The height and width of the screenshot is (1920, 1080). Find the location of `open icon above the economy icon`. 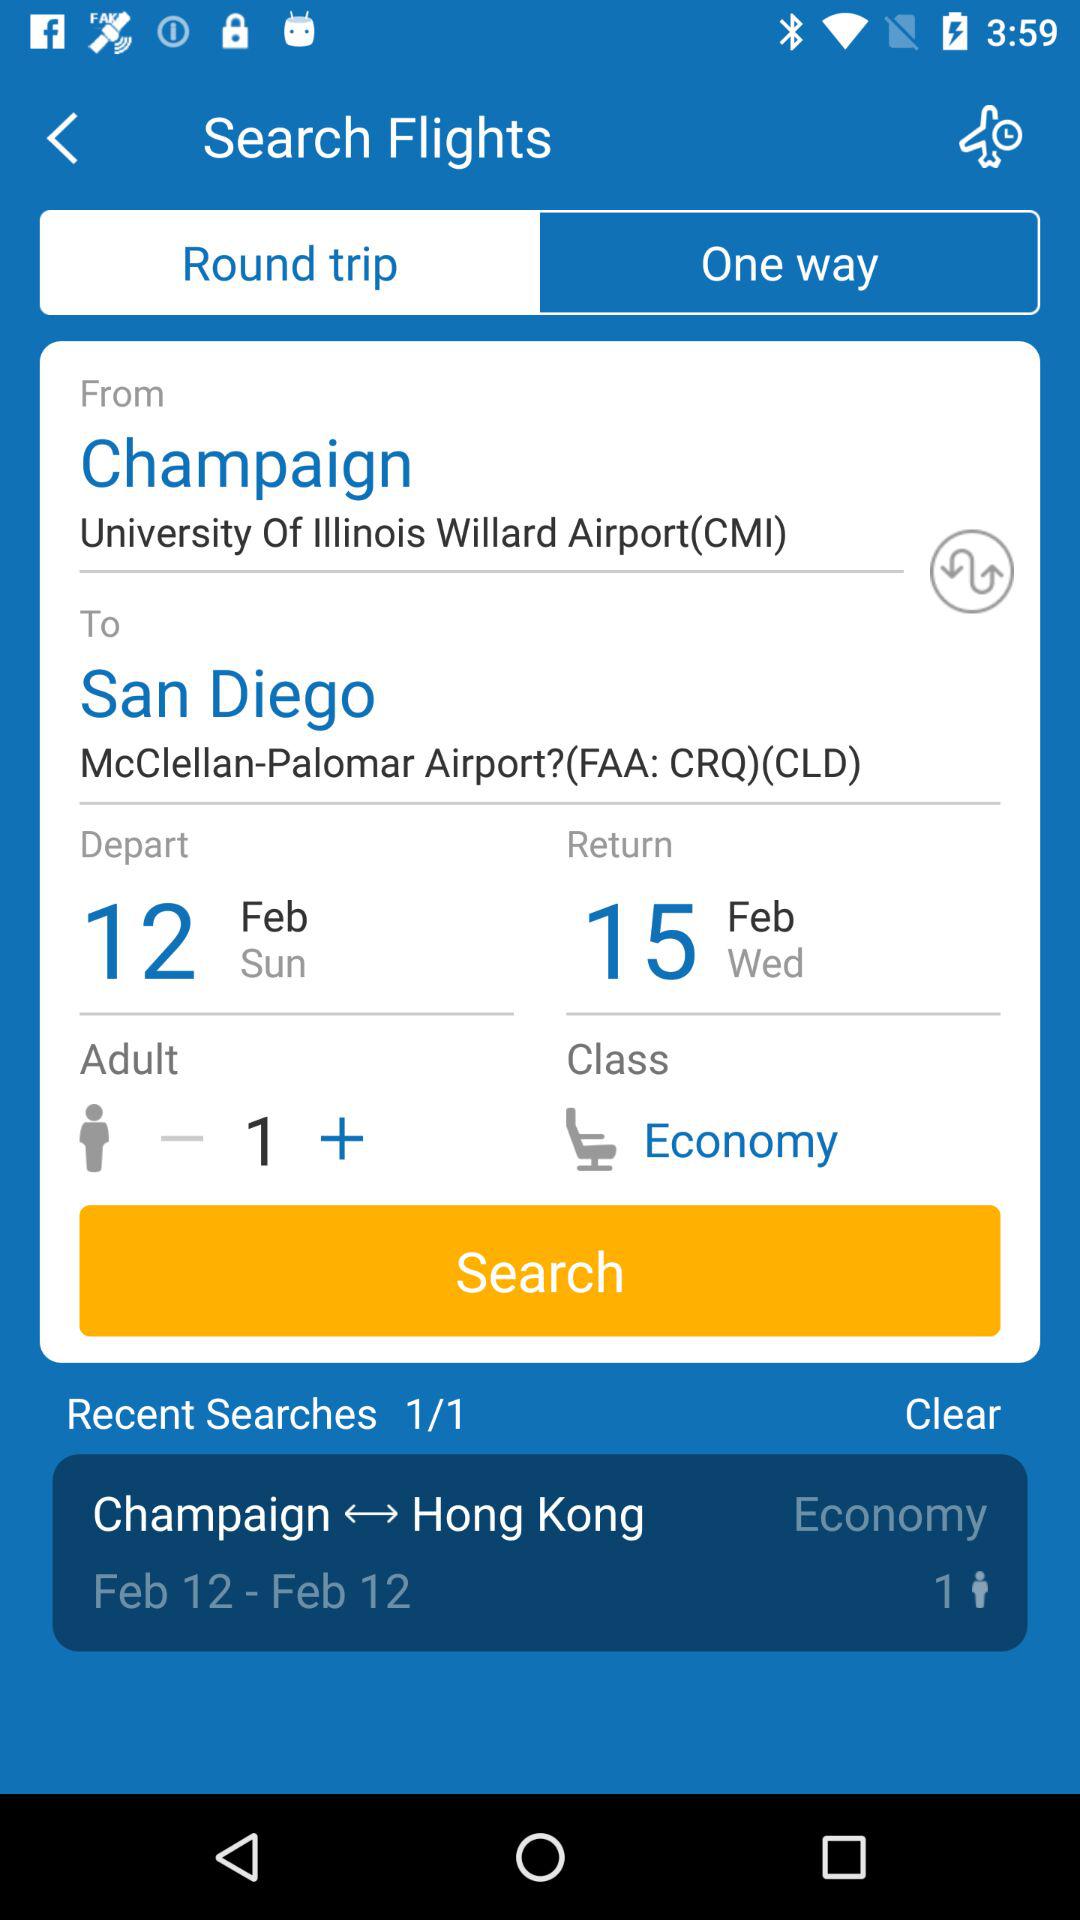

open icon above the economy icon is located at coordinates (952, 1412).